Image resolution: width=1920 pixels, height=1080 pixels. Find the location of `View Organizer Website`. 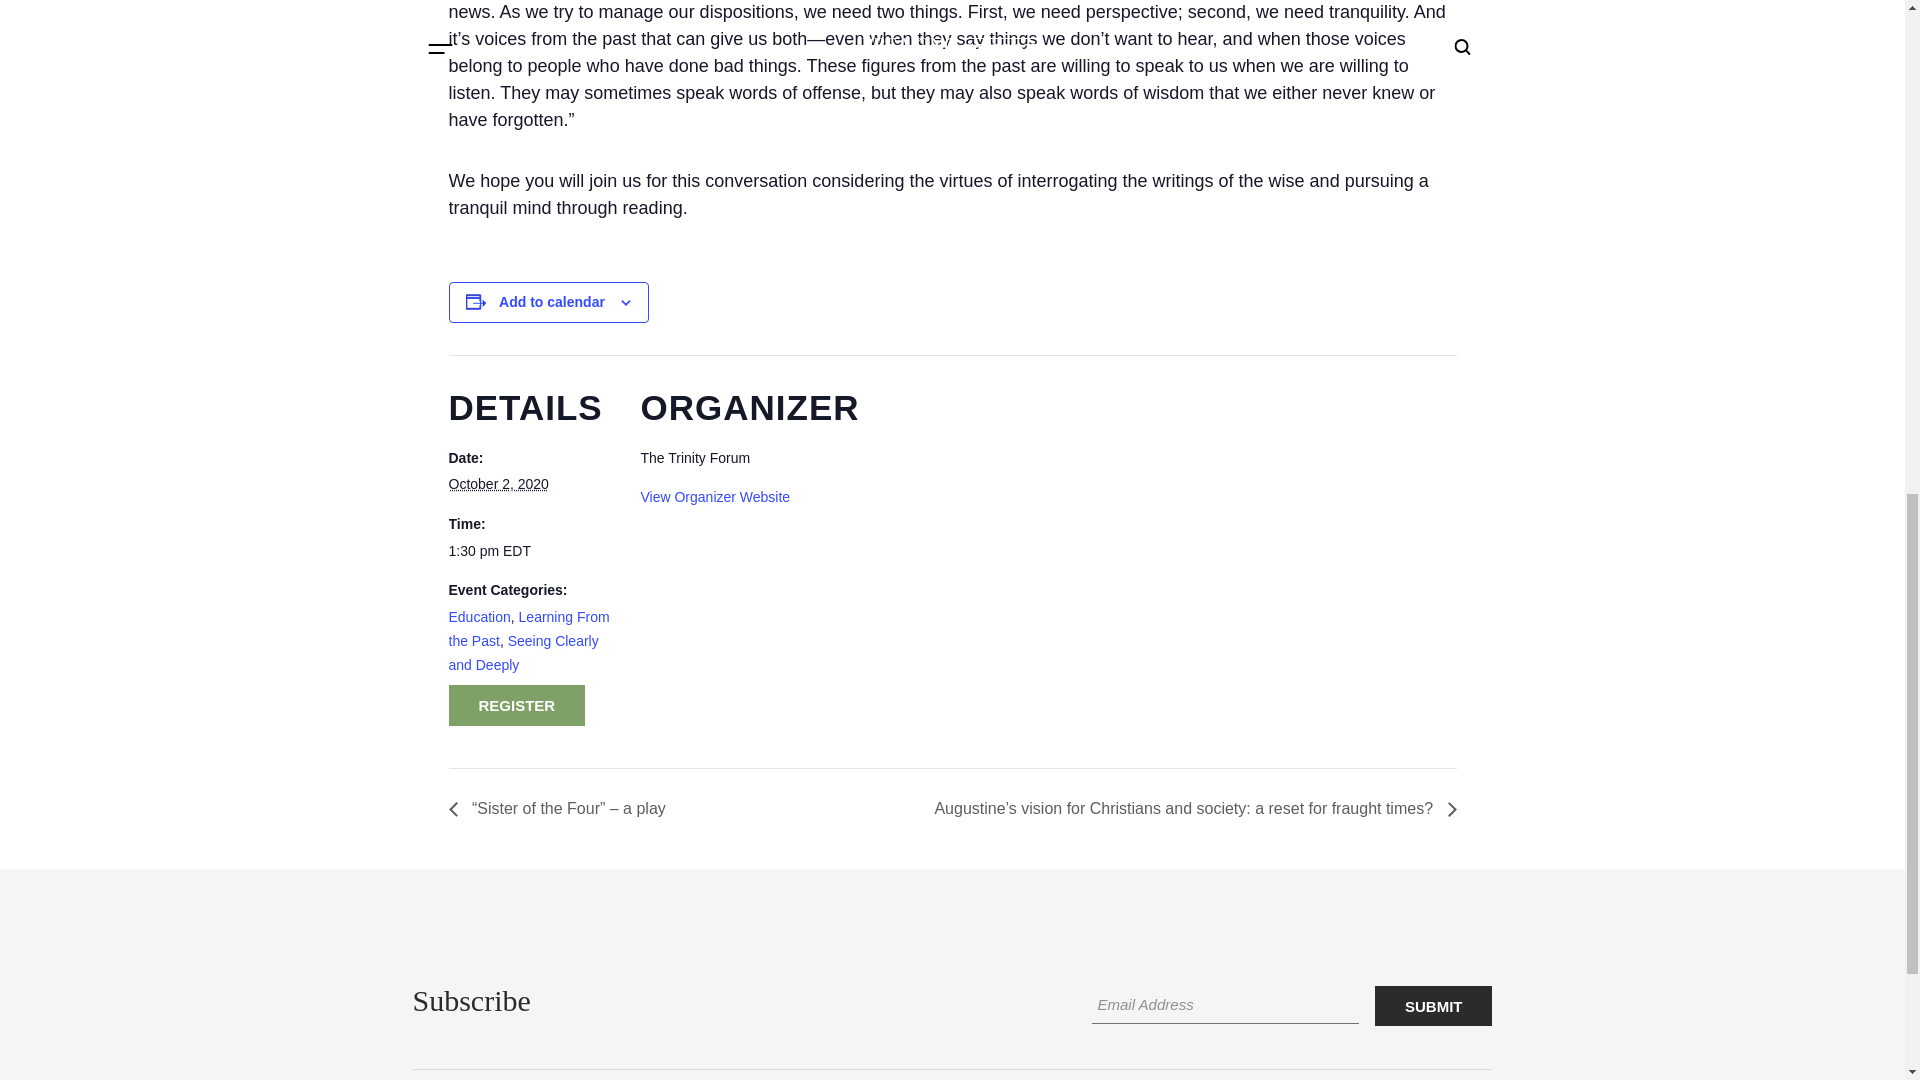

View Organizer Website is located at coordinates (714, 497).